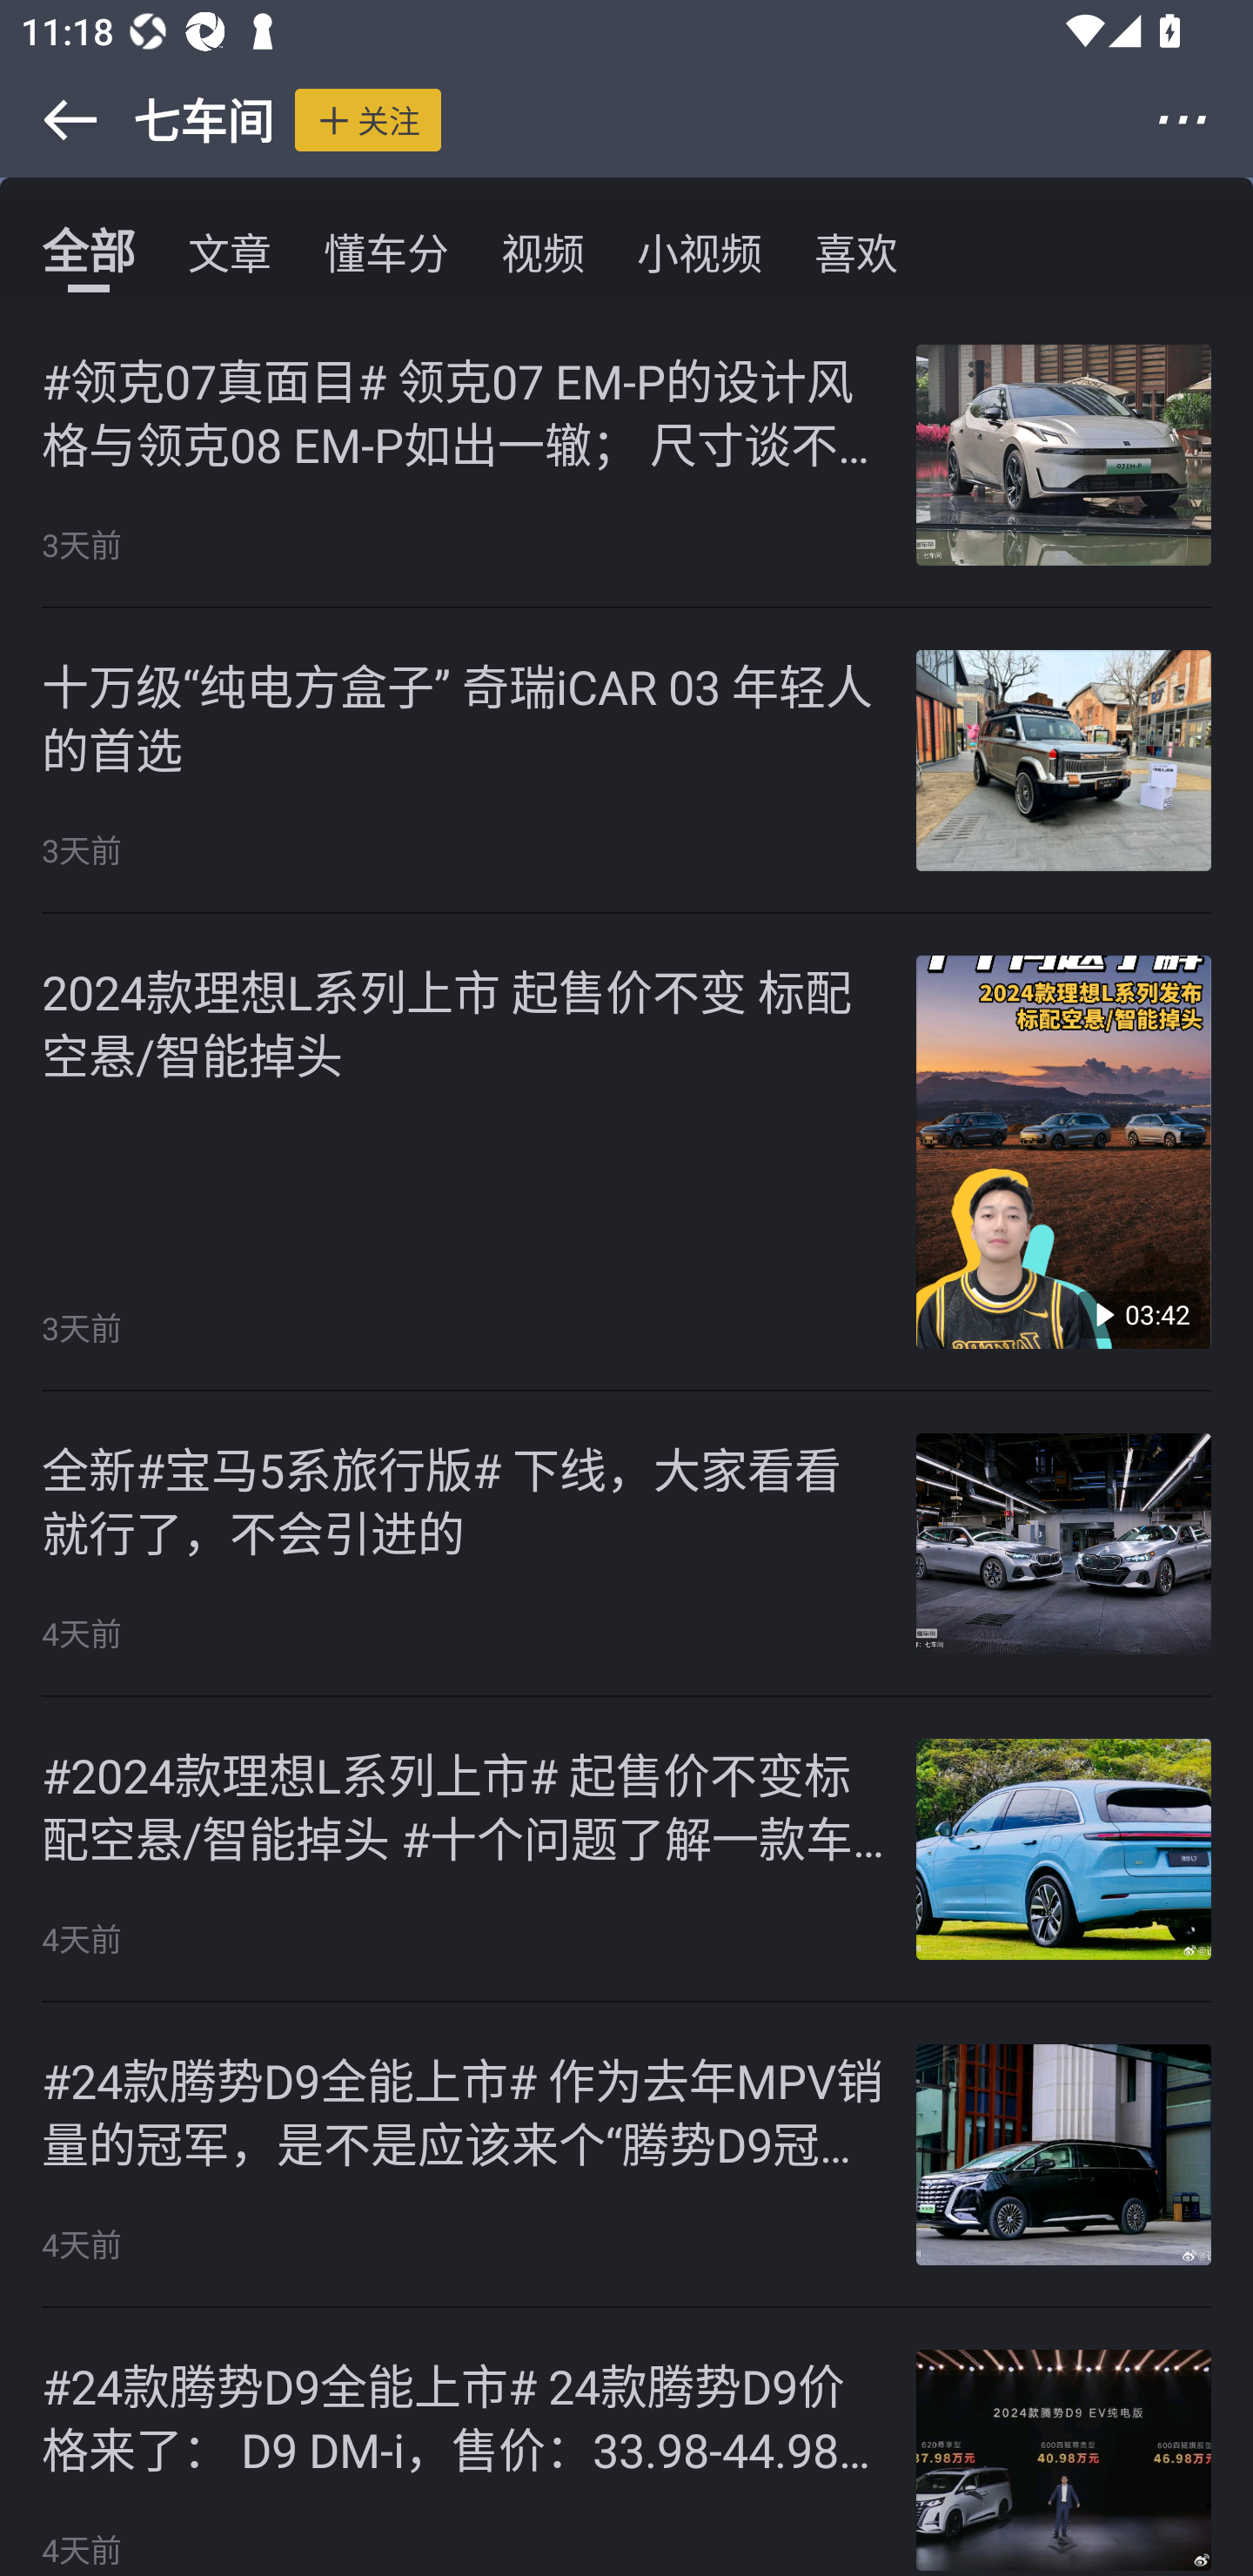  What do you see at coordinates (626, 1152) in the screenshot?
I see `2024款理想L系列上市 起售价不变 标配空悬/智能掉头 3天前  03:42` at bounding box center [626, 1152].